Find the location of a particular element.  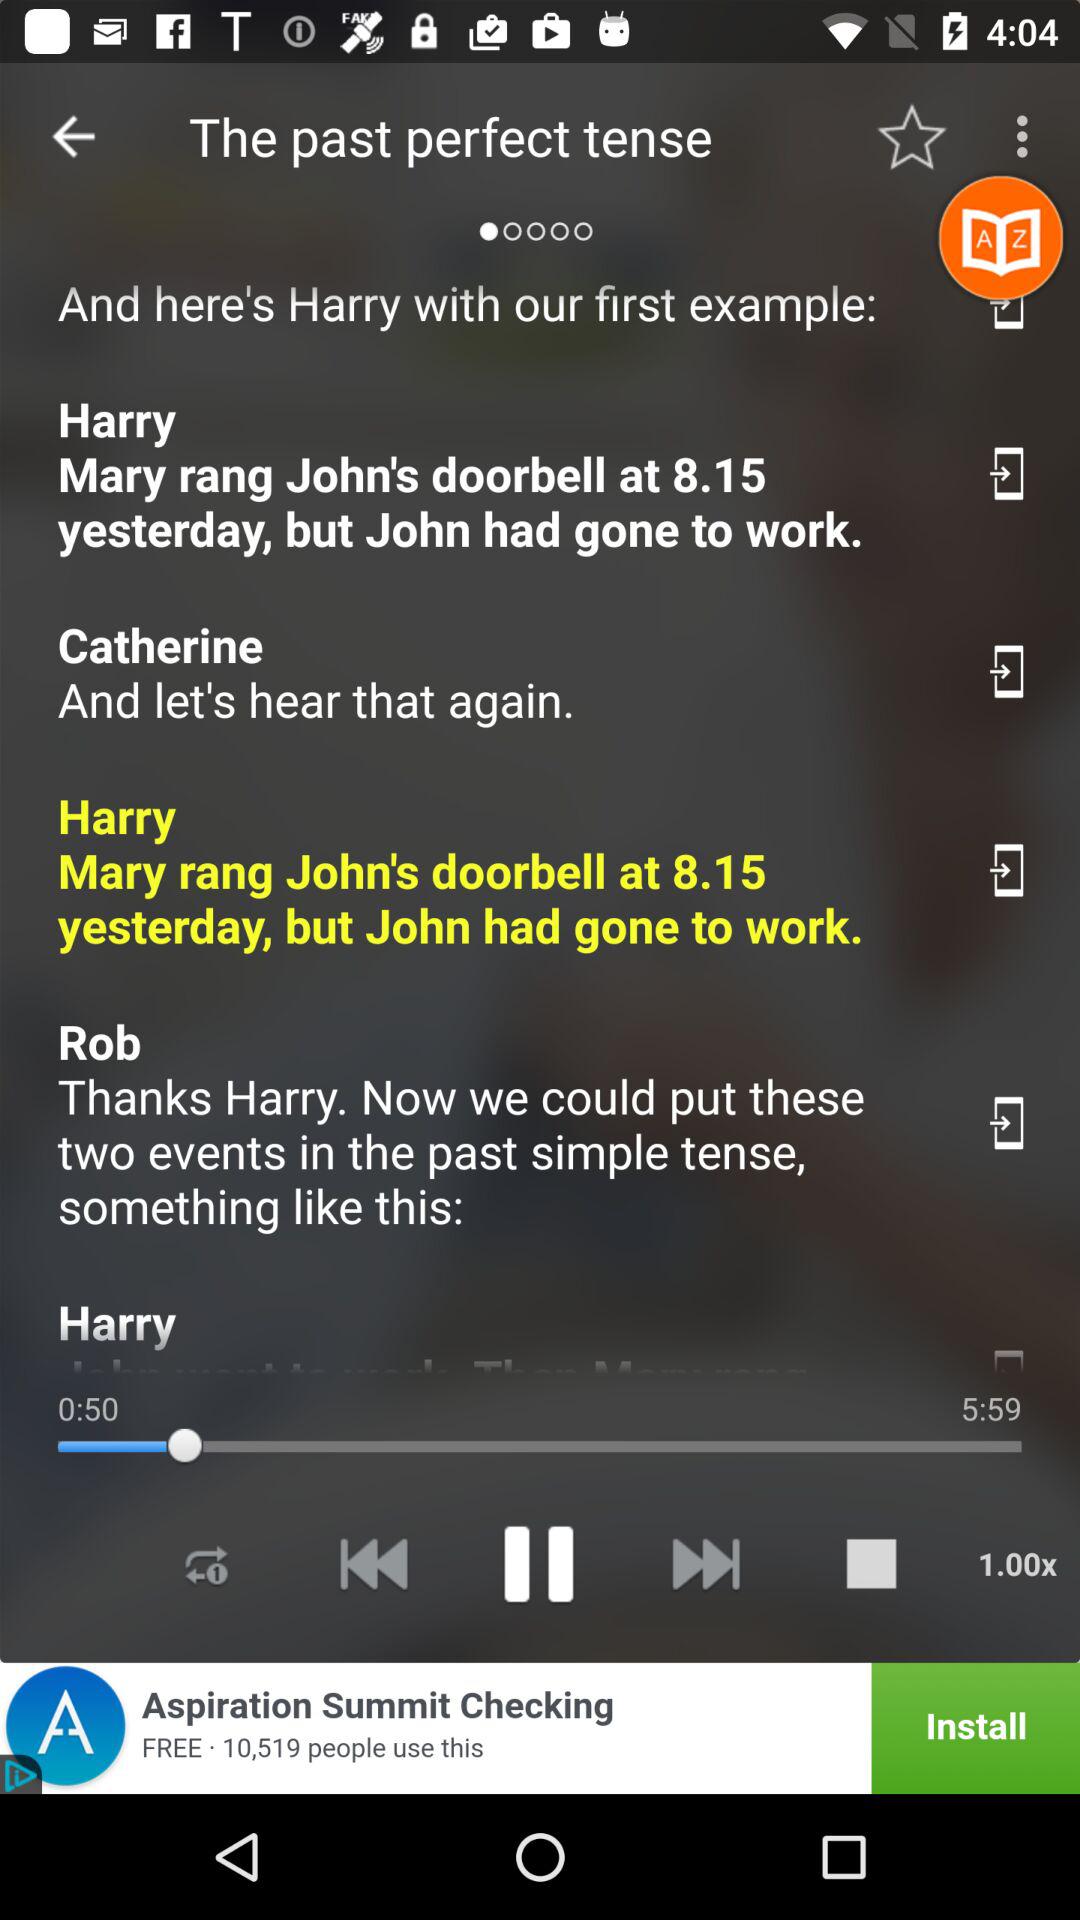

stop is located at coordinates (871, 1564).